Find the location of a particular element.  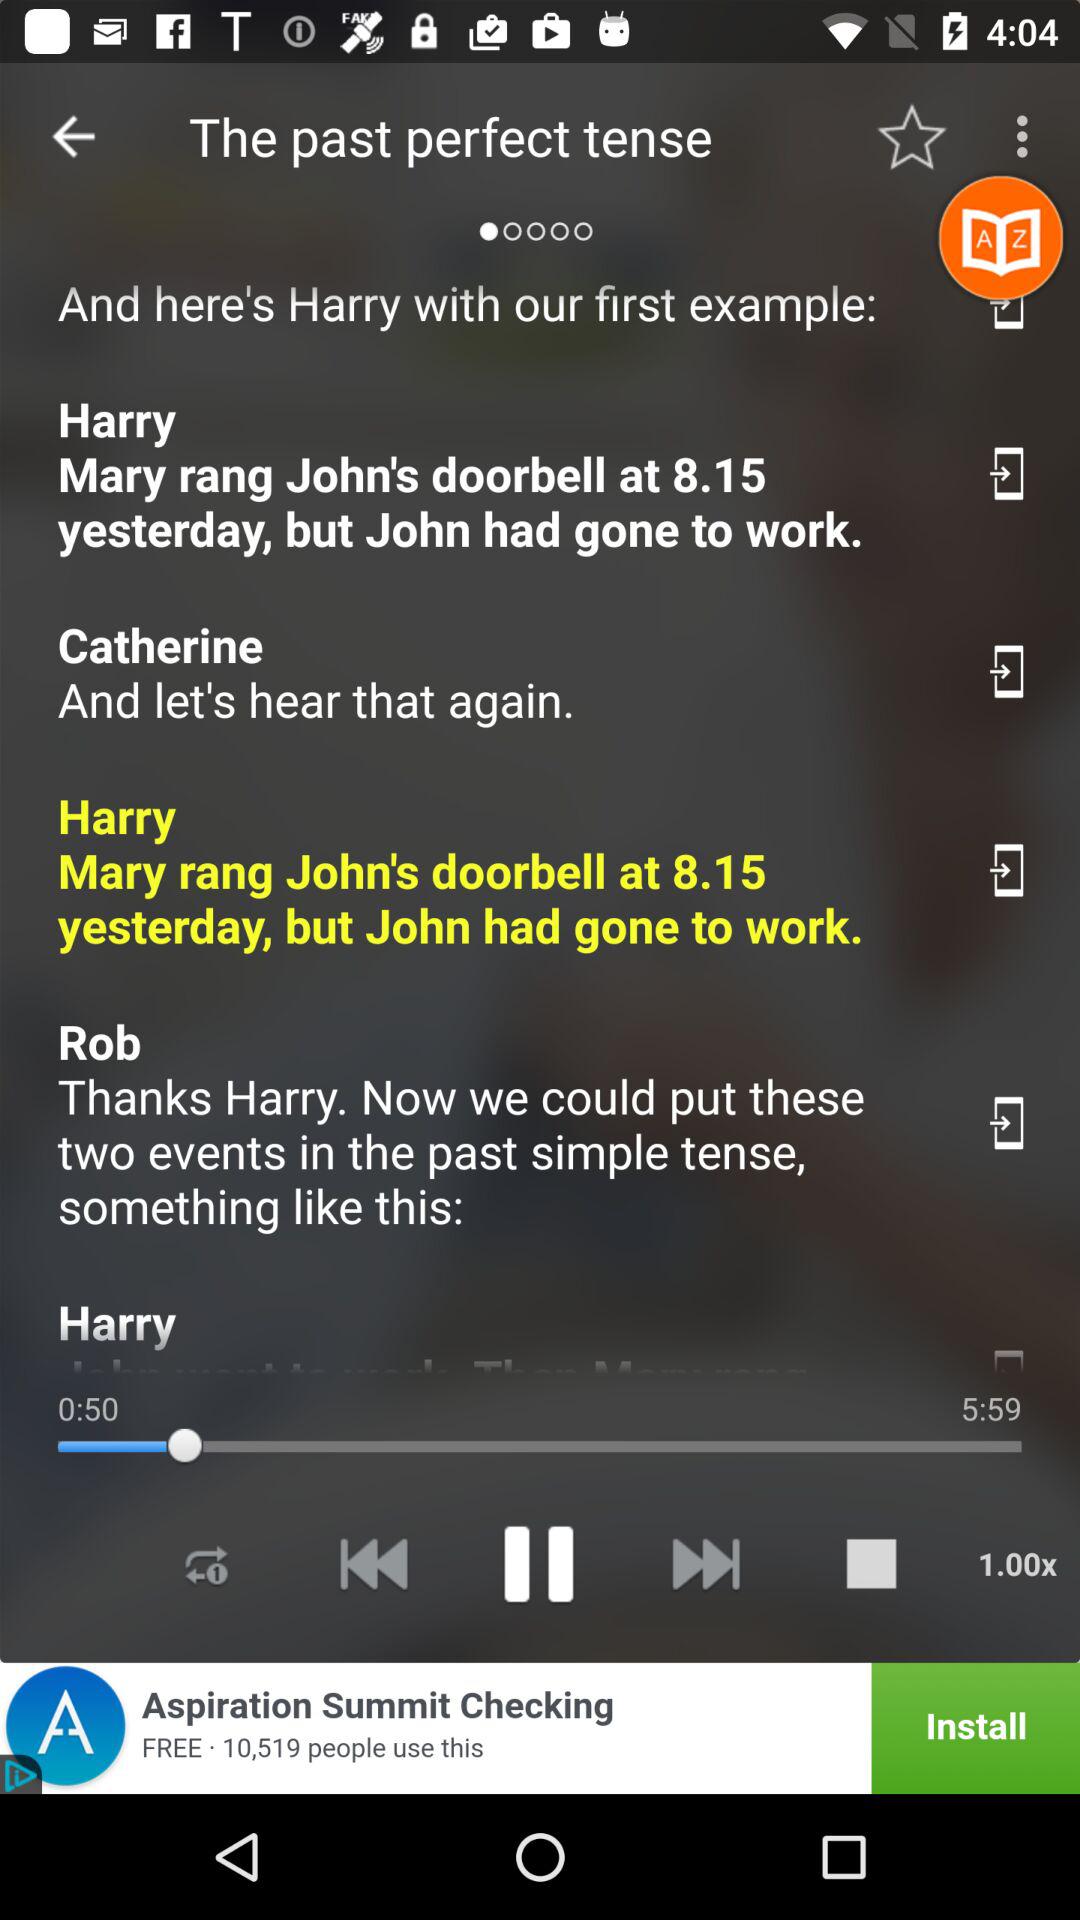

stop is located at coordinates (871, 1564).